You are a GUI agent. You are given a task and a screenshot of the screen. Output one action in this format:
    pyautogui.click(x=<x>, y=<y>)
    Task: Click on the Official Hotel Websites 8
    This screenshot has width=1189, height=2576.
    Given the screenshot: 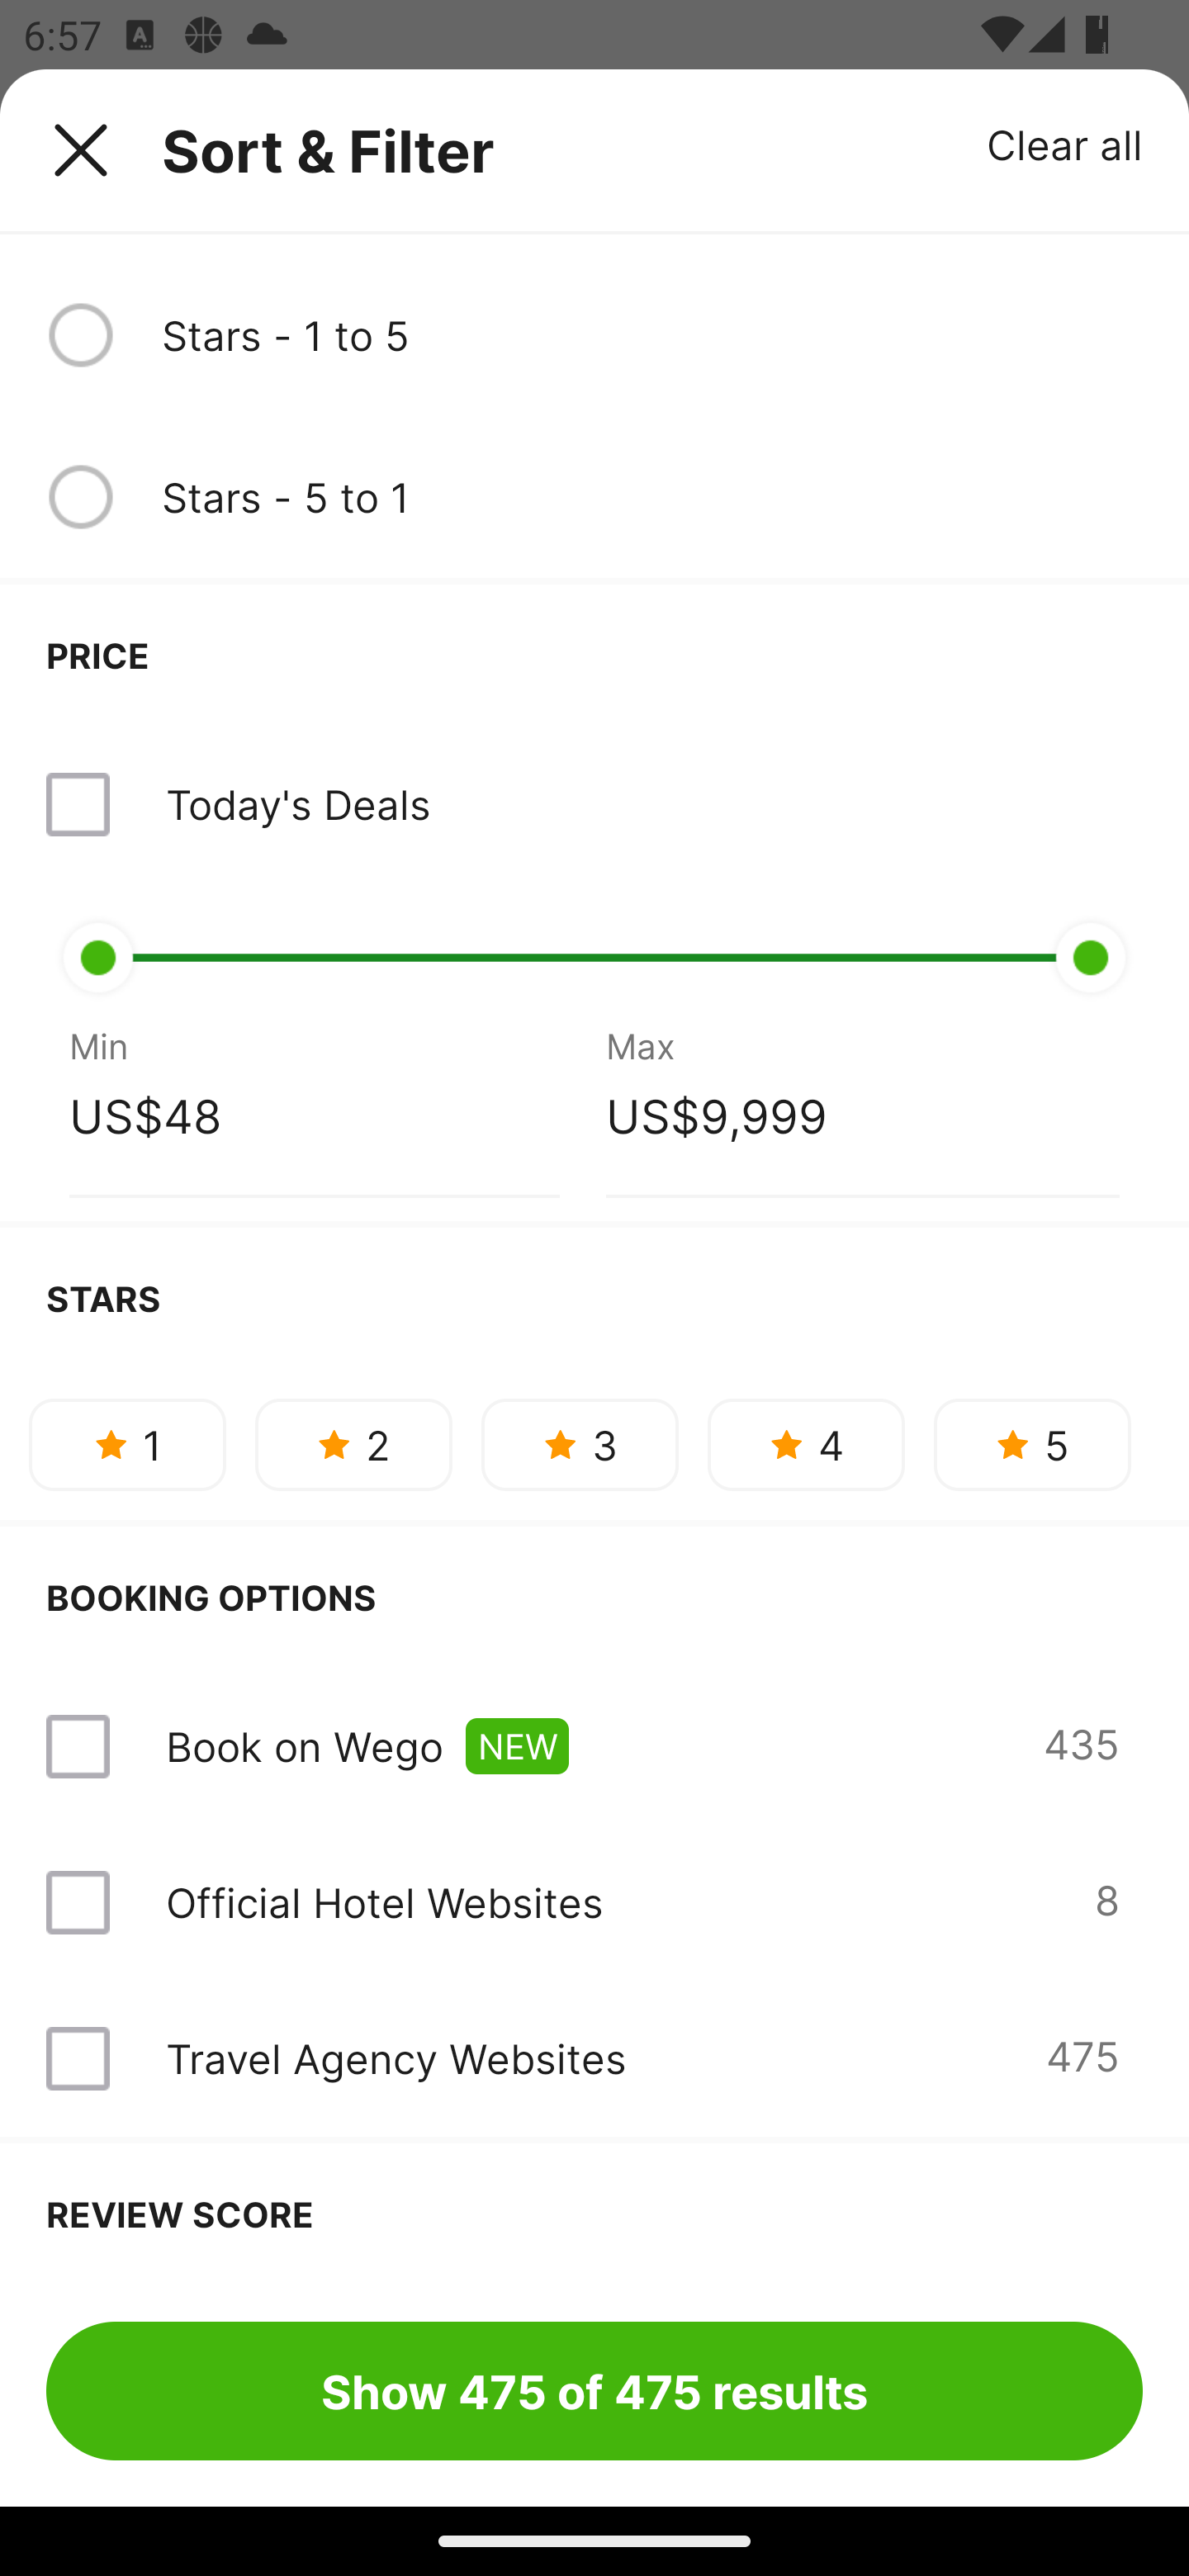 What is the action you would take?
    pyautogui.click(x=594, y=1902)
    